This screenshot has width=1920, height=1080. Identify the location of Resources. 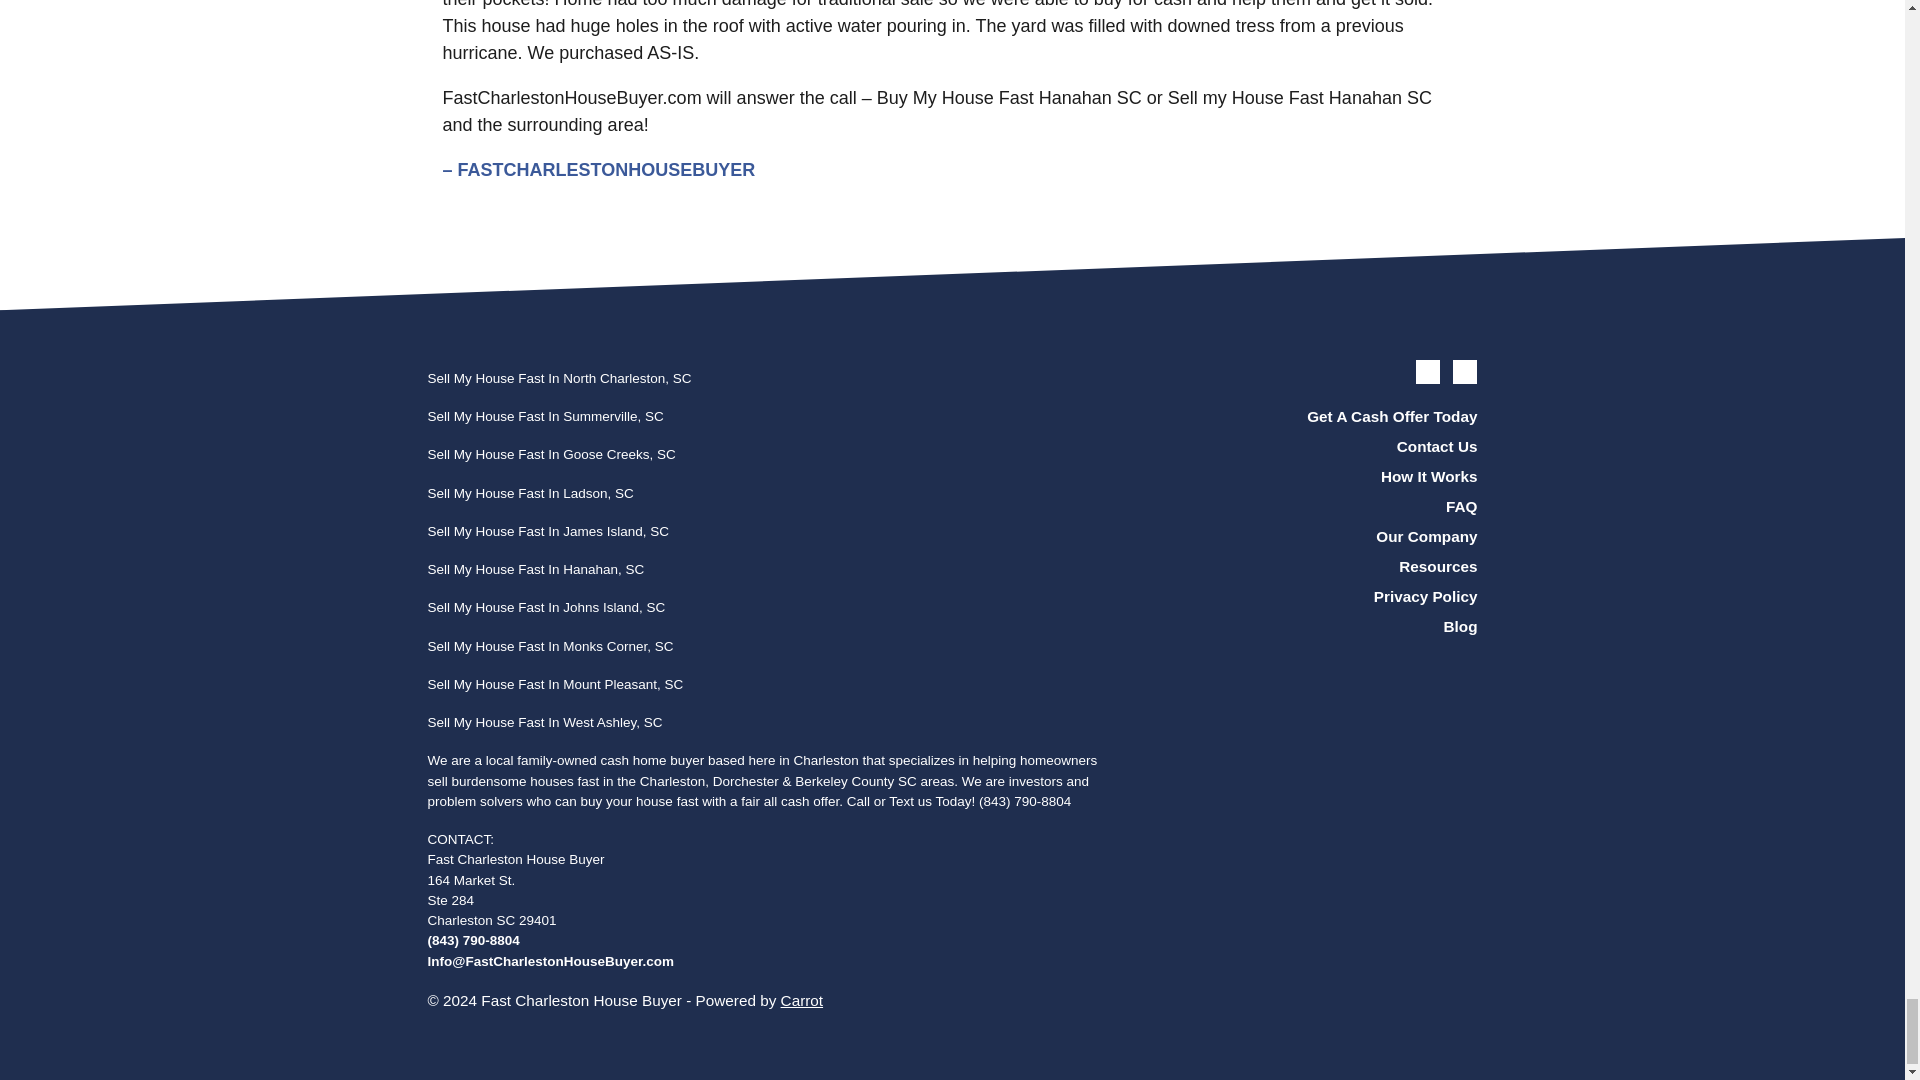
(1313, 568).